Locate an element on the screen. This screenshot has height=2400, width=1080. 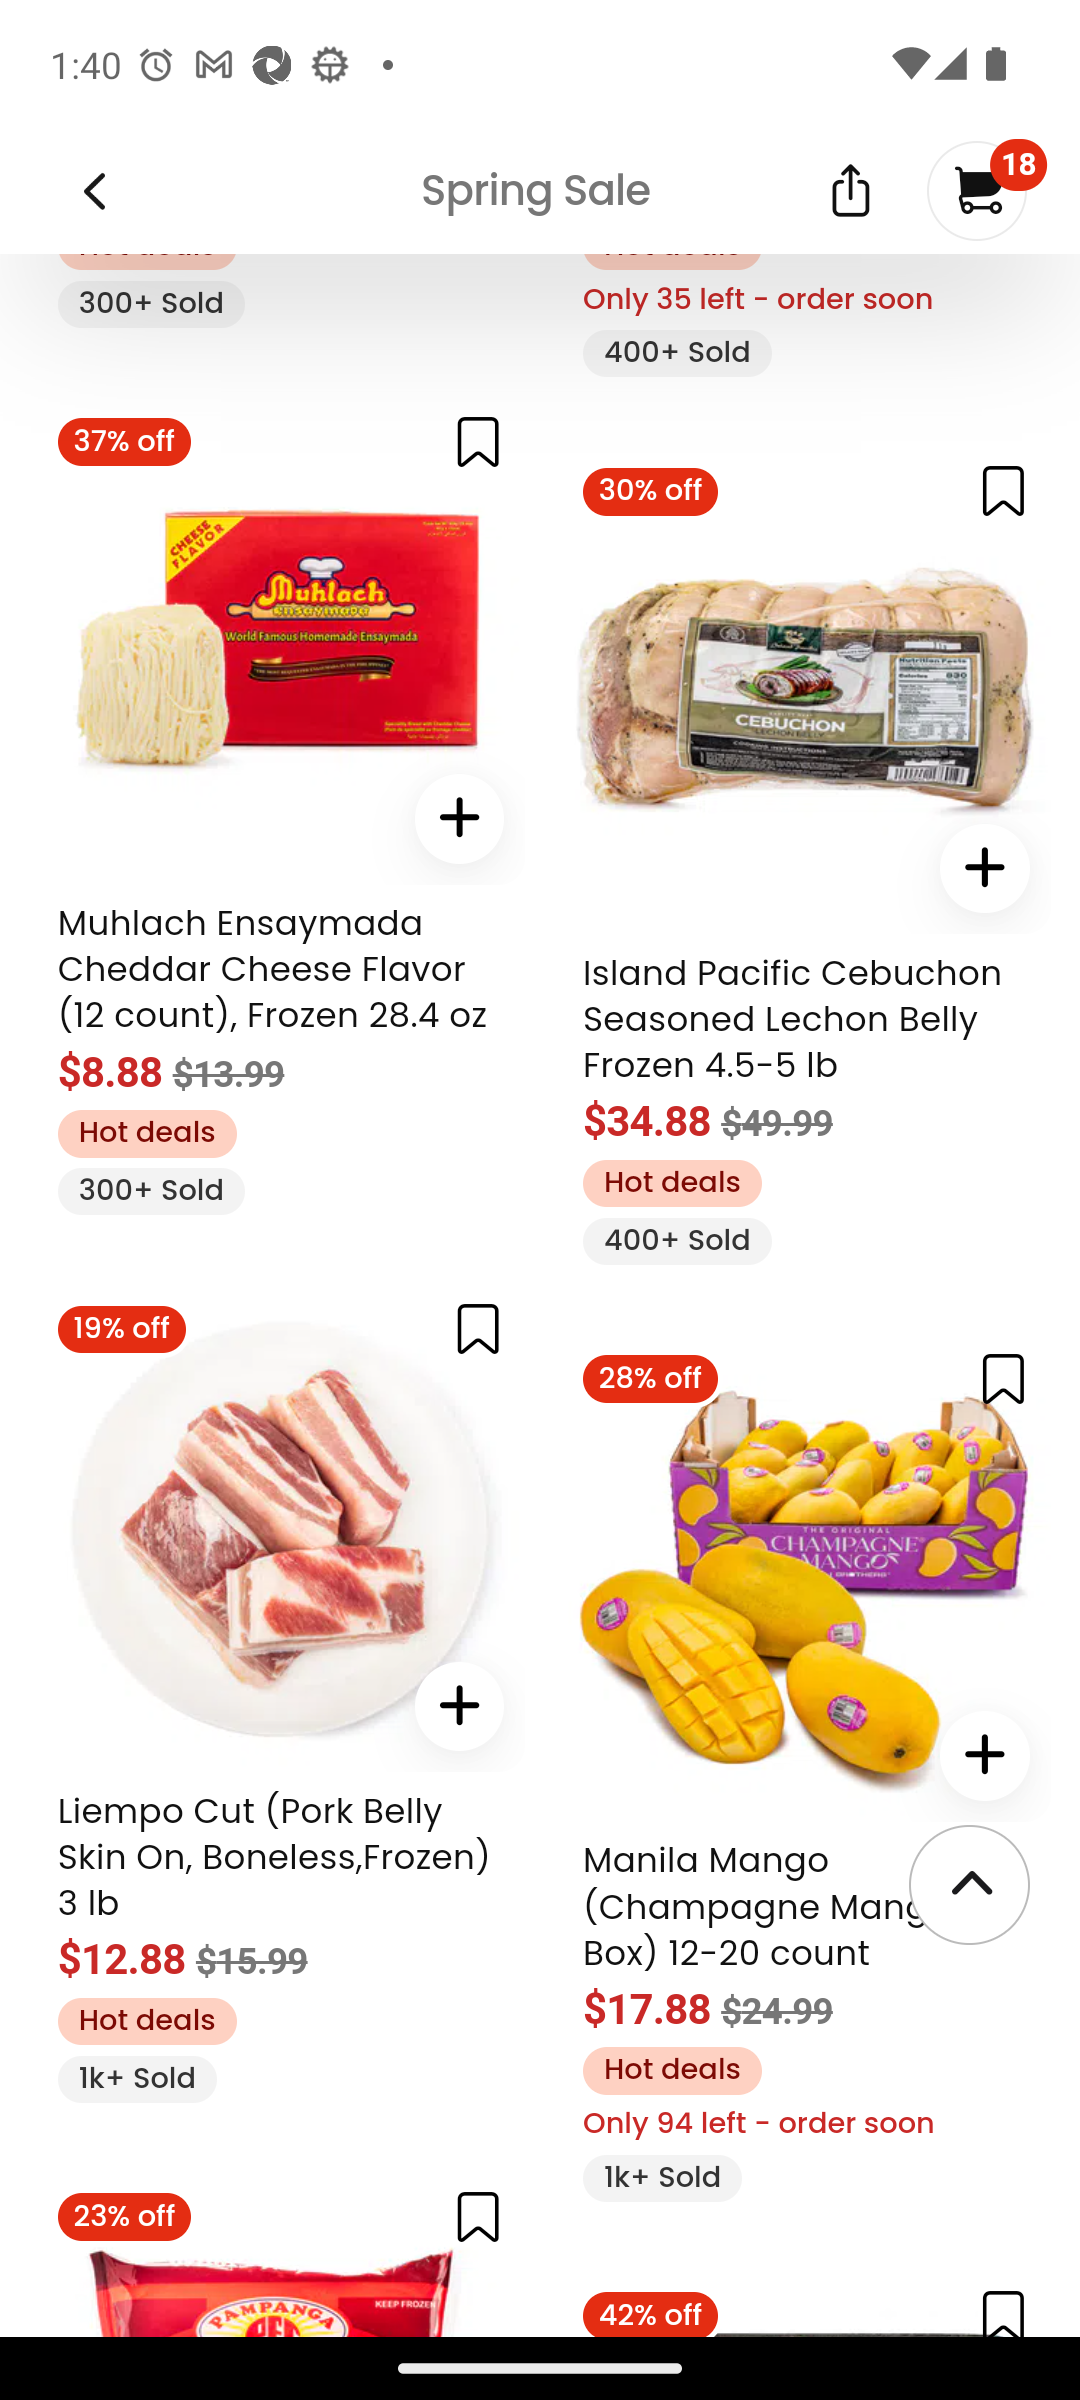
 is located at coordinates (477, 442).